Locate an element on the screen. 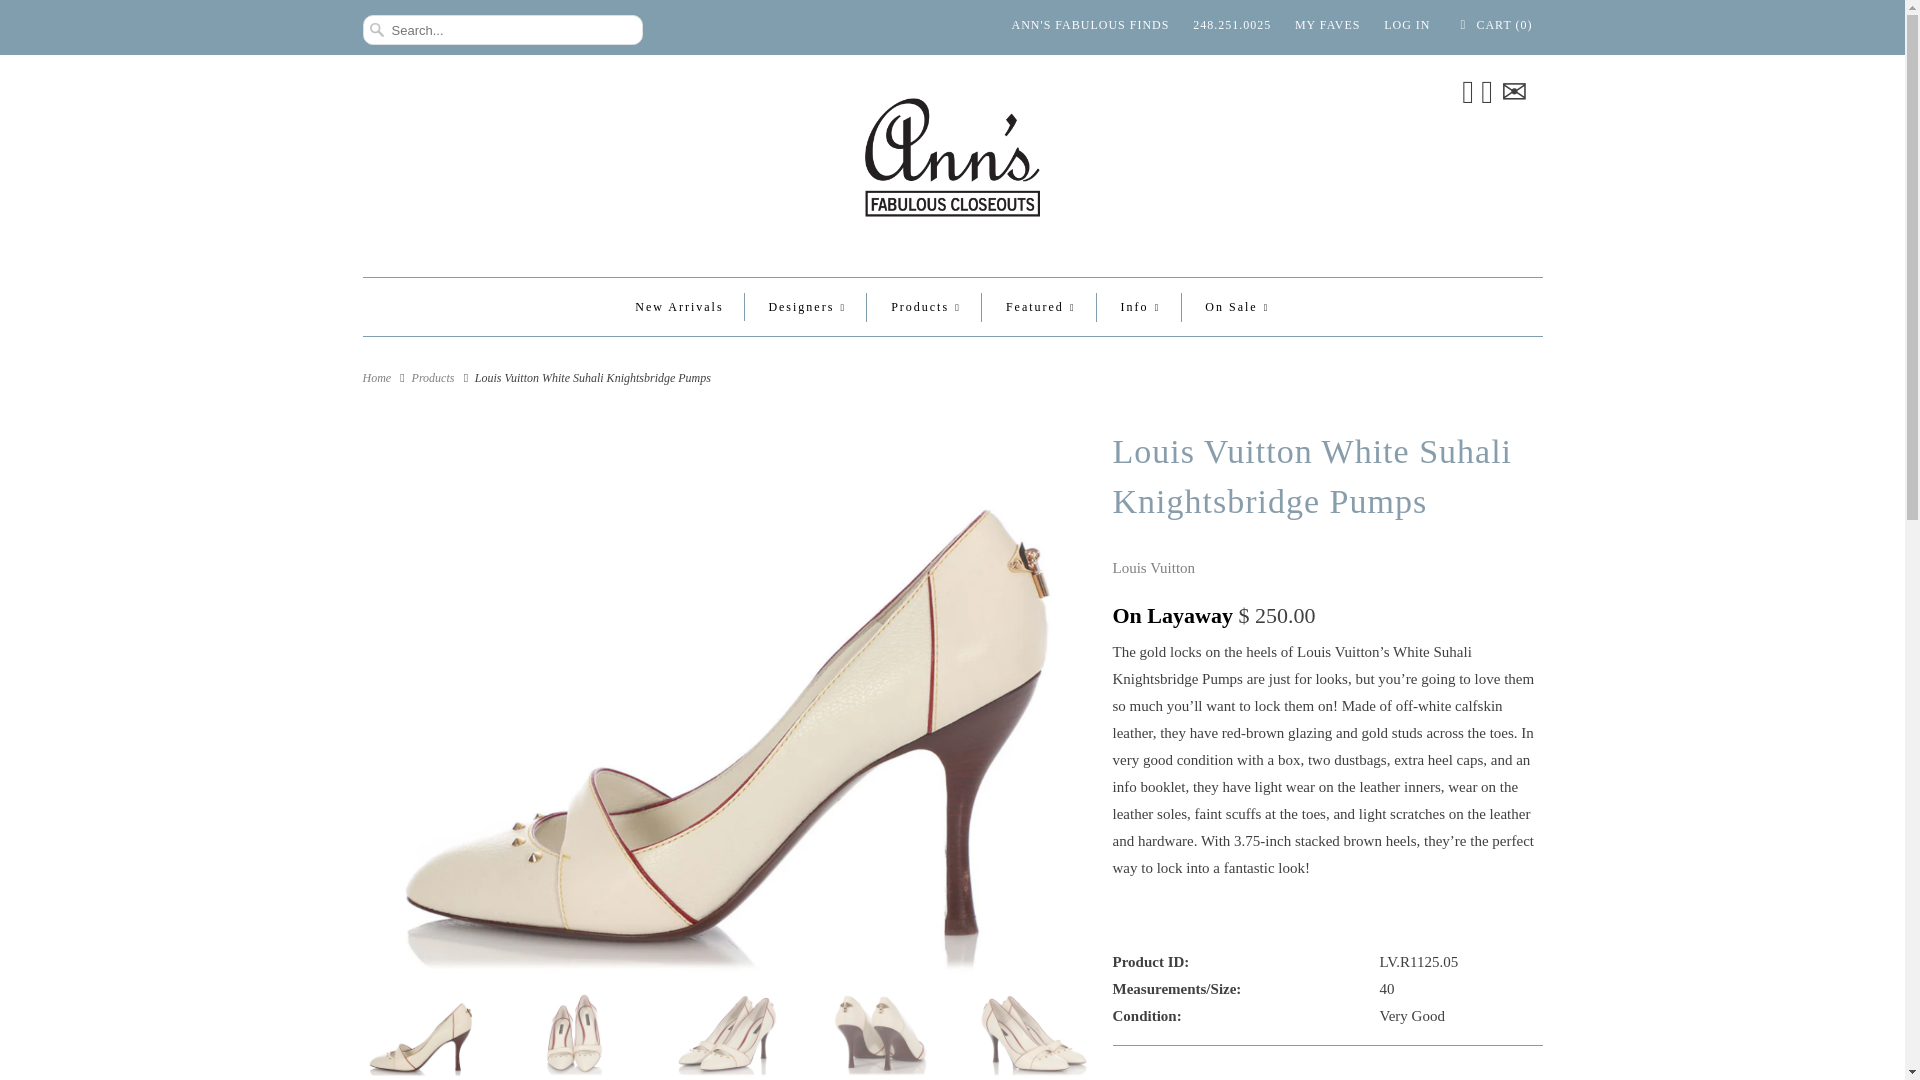 The width and height of the screenshot is (1920, 1080). Ann's Fabulous Closeouts is located at coordinates (952, 164).